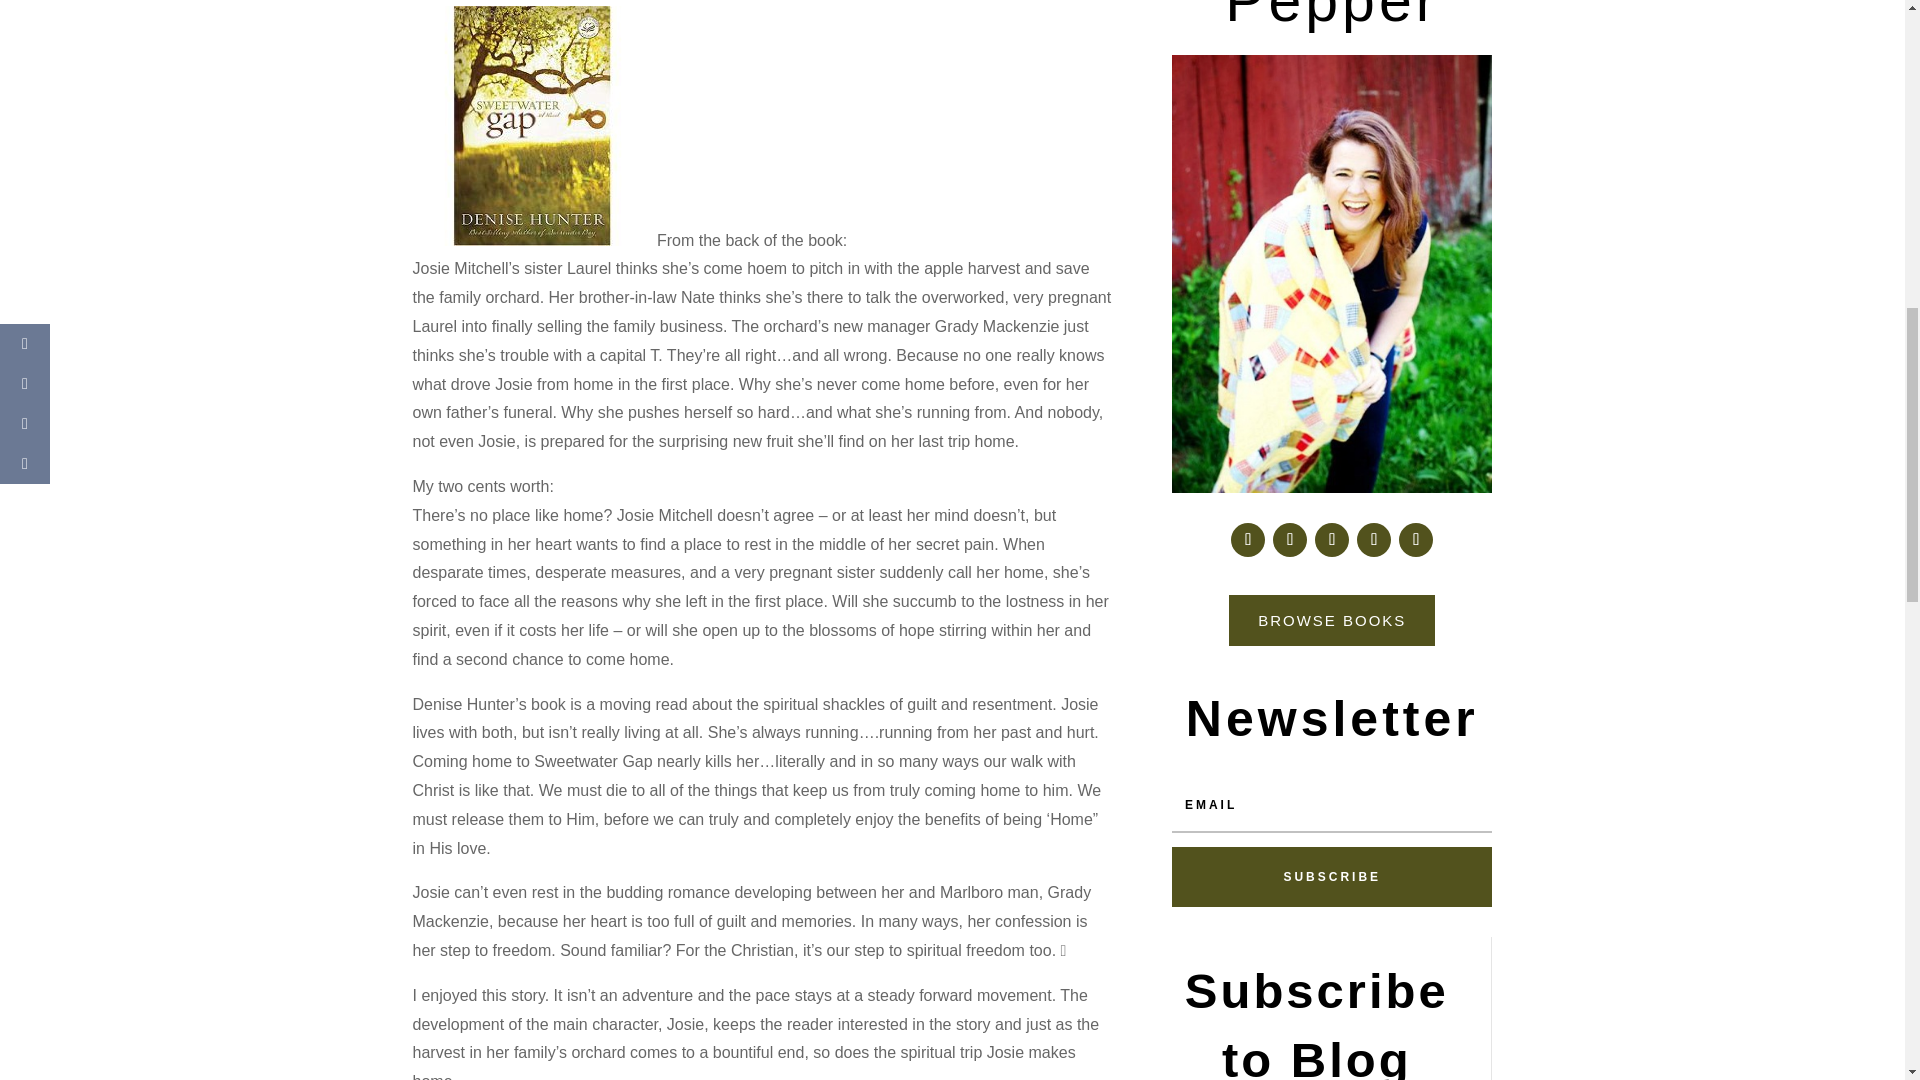 This screenshot has width=1920, height=1080. I want to click on Follow on X, so click(1290, 540).